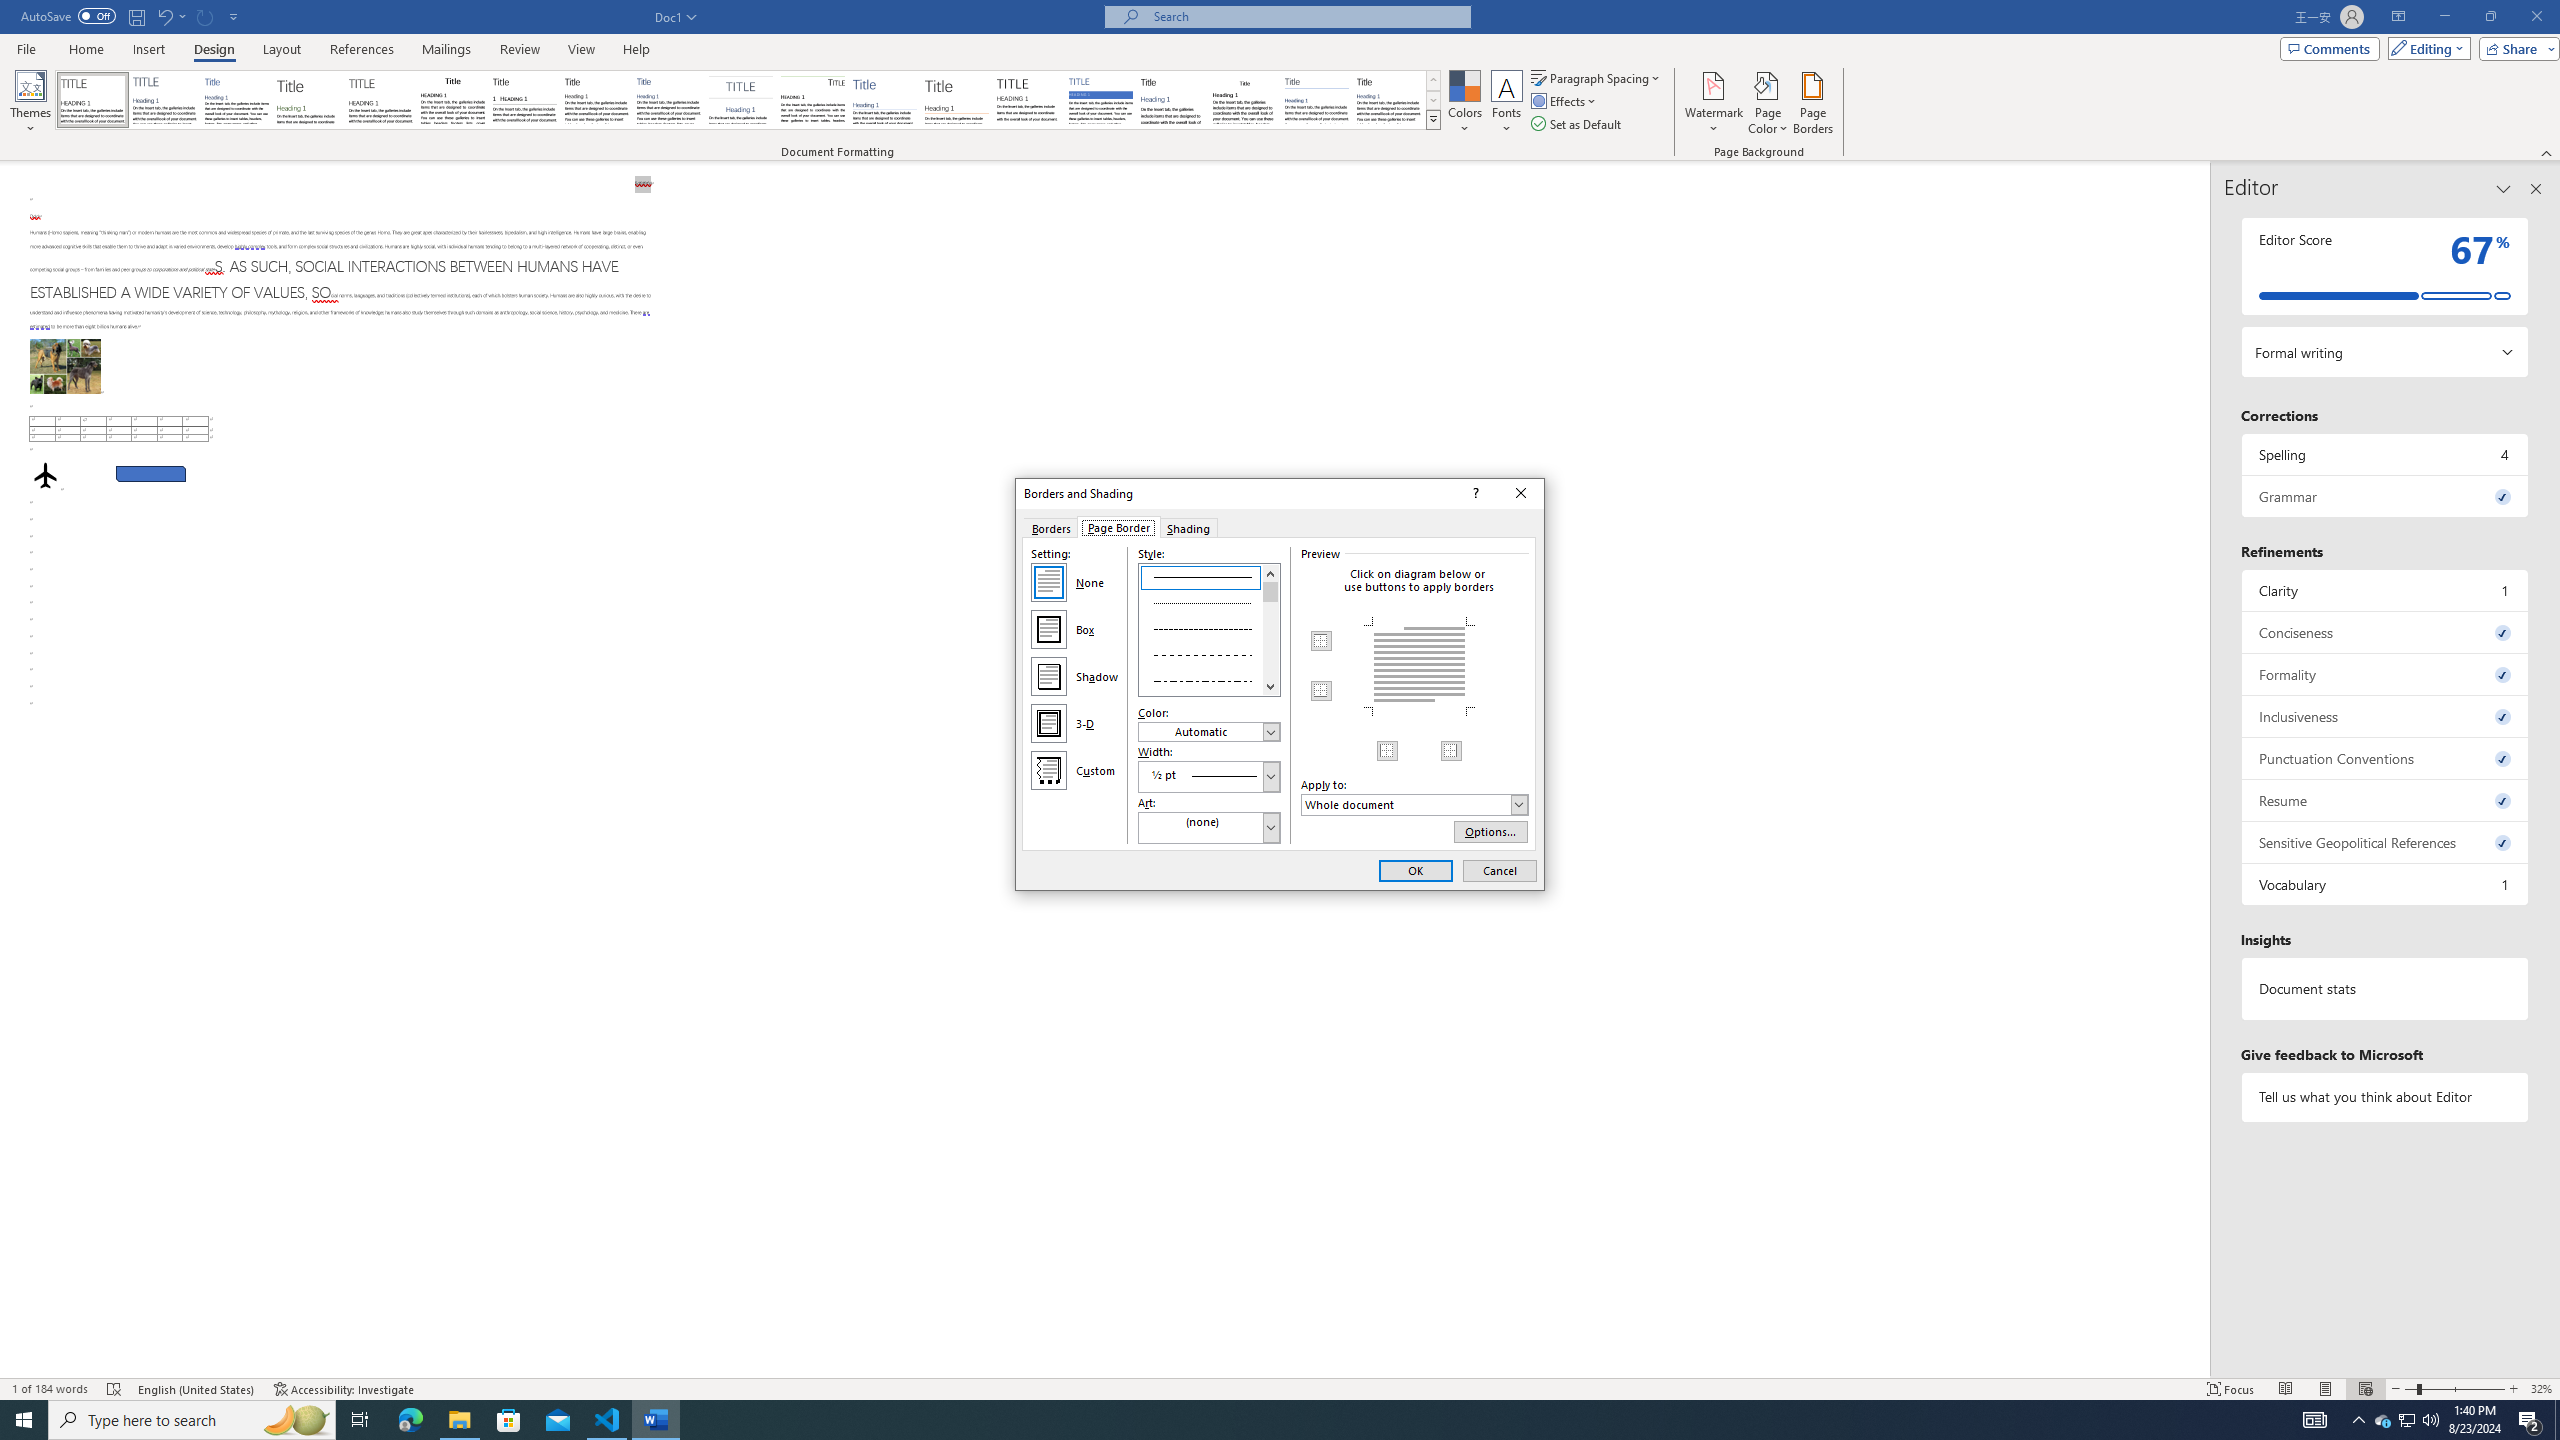 This screenshot has width=2560, height=1440. What do you see at coordinates (1118, 528) in the screenshot?
I see `Page Border` at bounding box center [1118, 528].